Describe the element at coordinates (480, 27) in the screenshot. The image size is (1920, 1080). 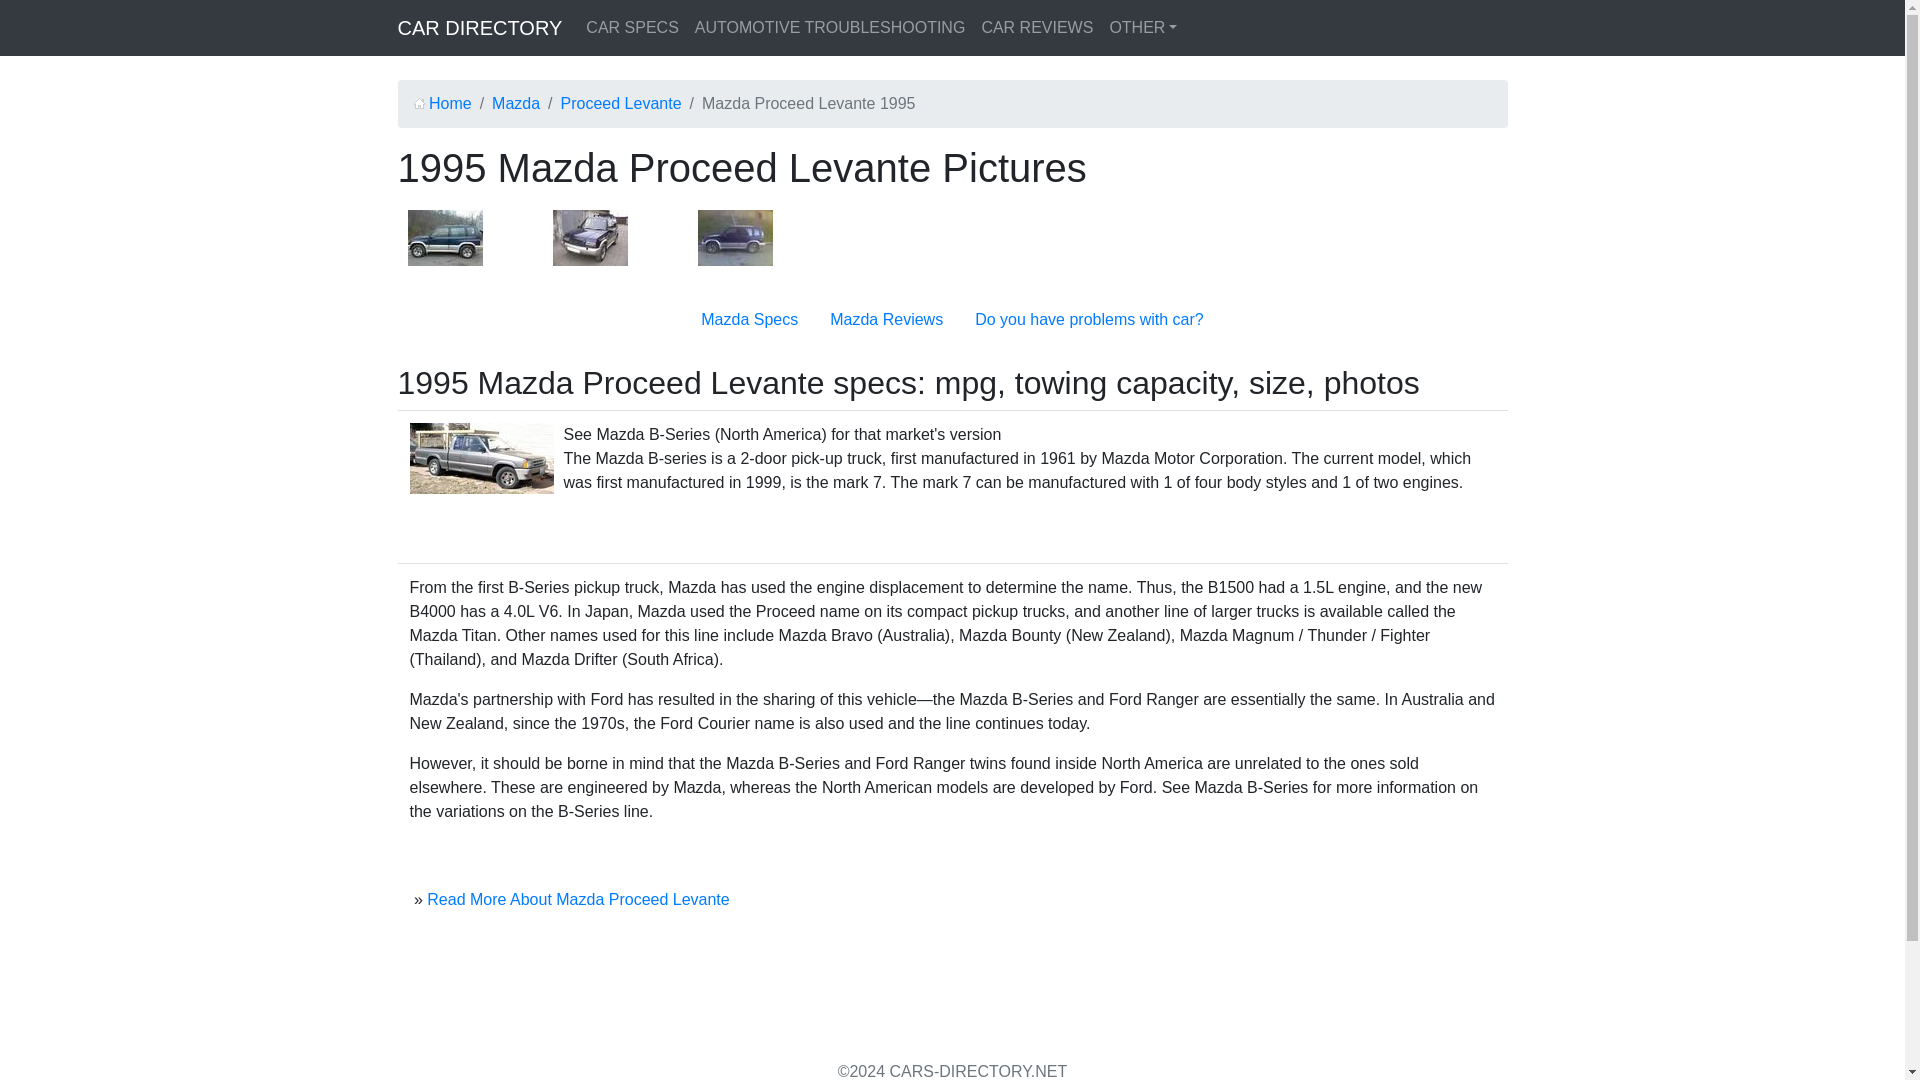
I see `CAR DIRECTORY` at that location.